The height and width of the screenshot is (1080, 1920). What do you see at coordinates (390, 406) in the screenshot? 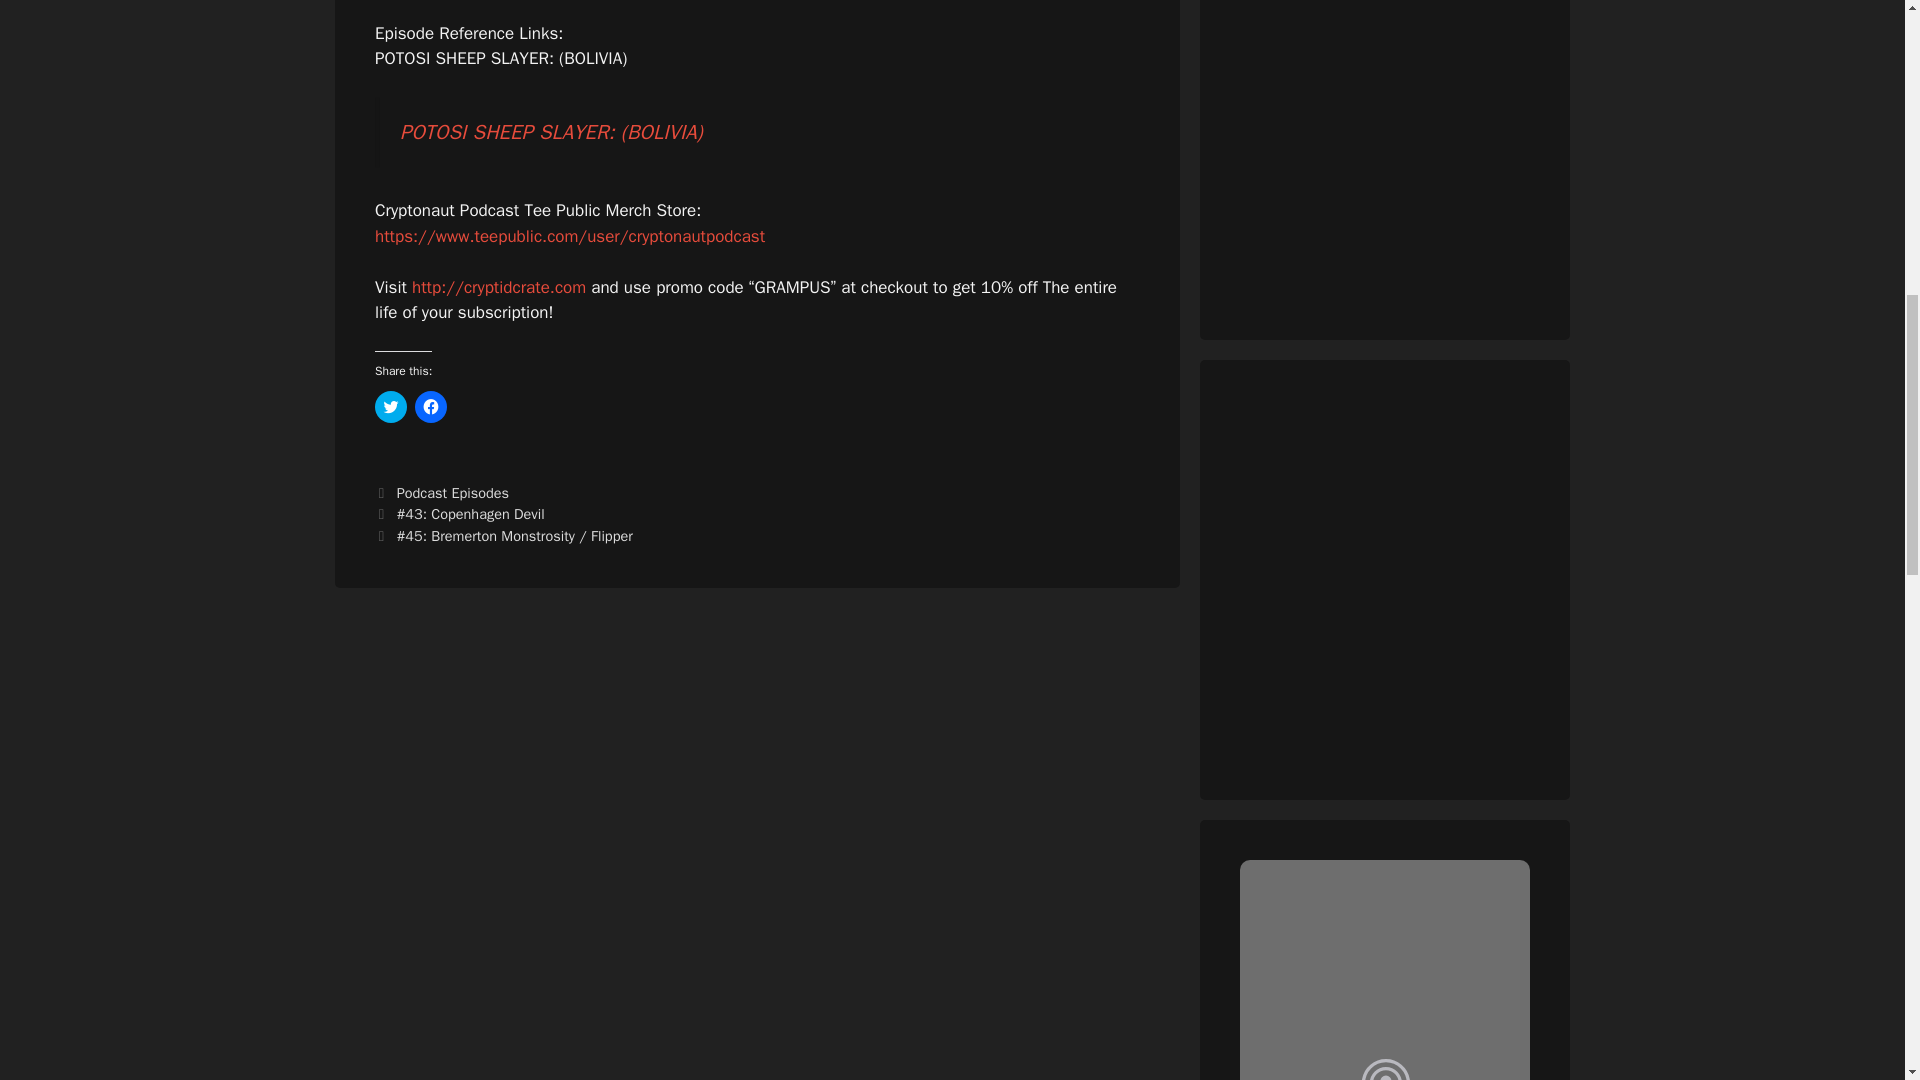
I see `Click to share on Twitter` at bounding box center [390, 406].